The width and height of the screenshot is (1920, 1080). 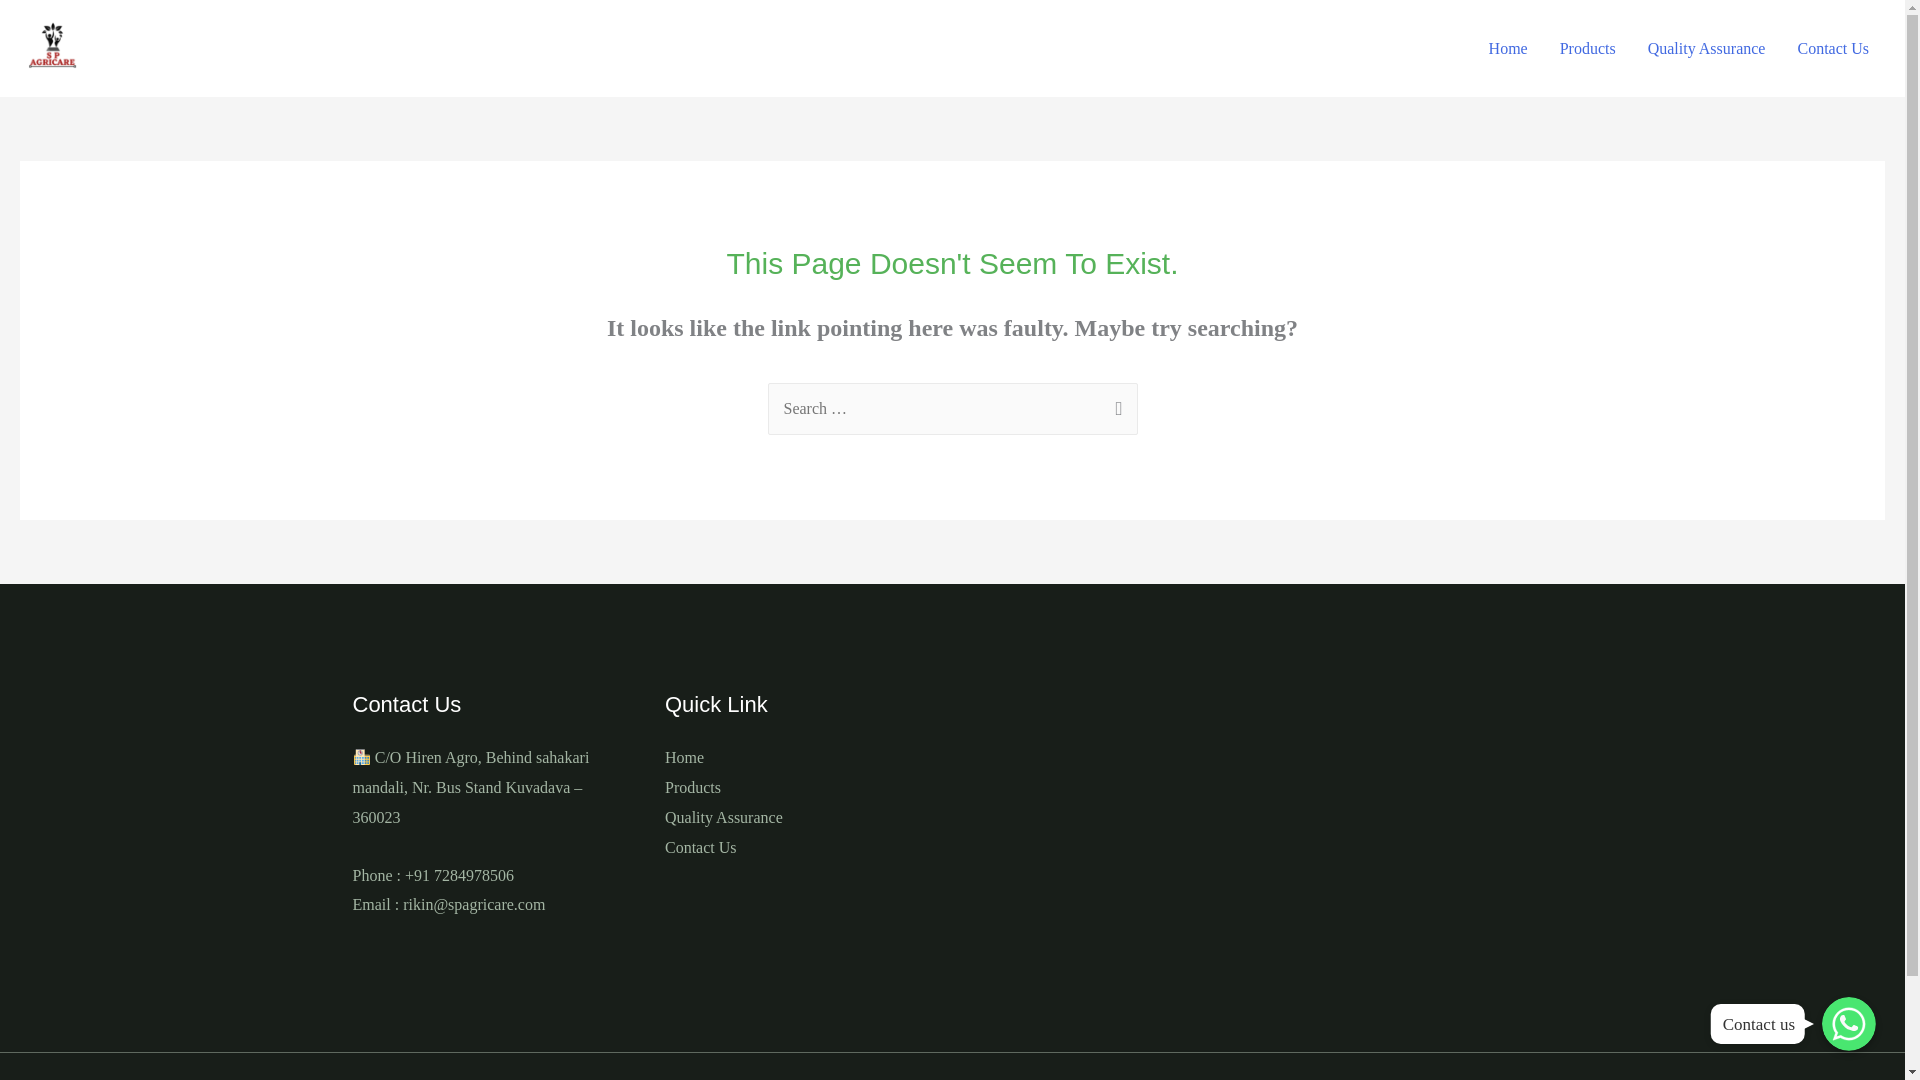 I want to click on Products, so click(x=692, y=786).